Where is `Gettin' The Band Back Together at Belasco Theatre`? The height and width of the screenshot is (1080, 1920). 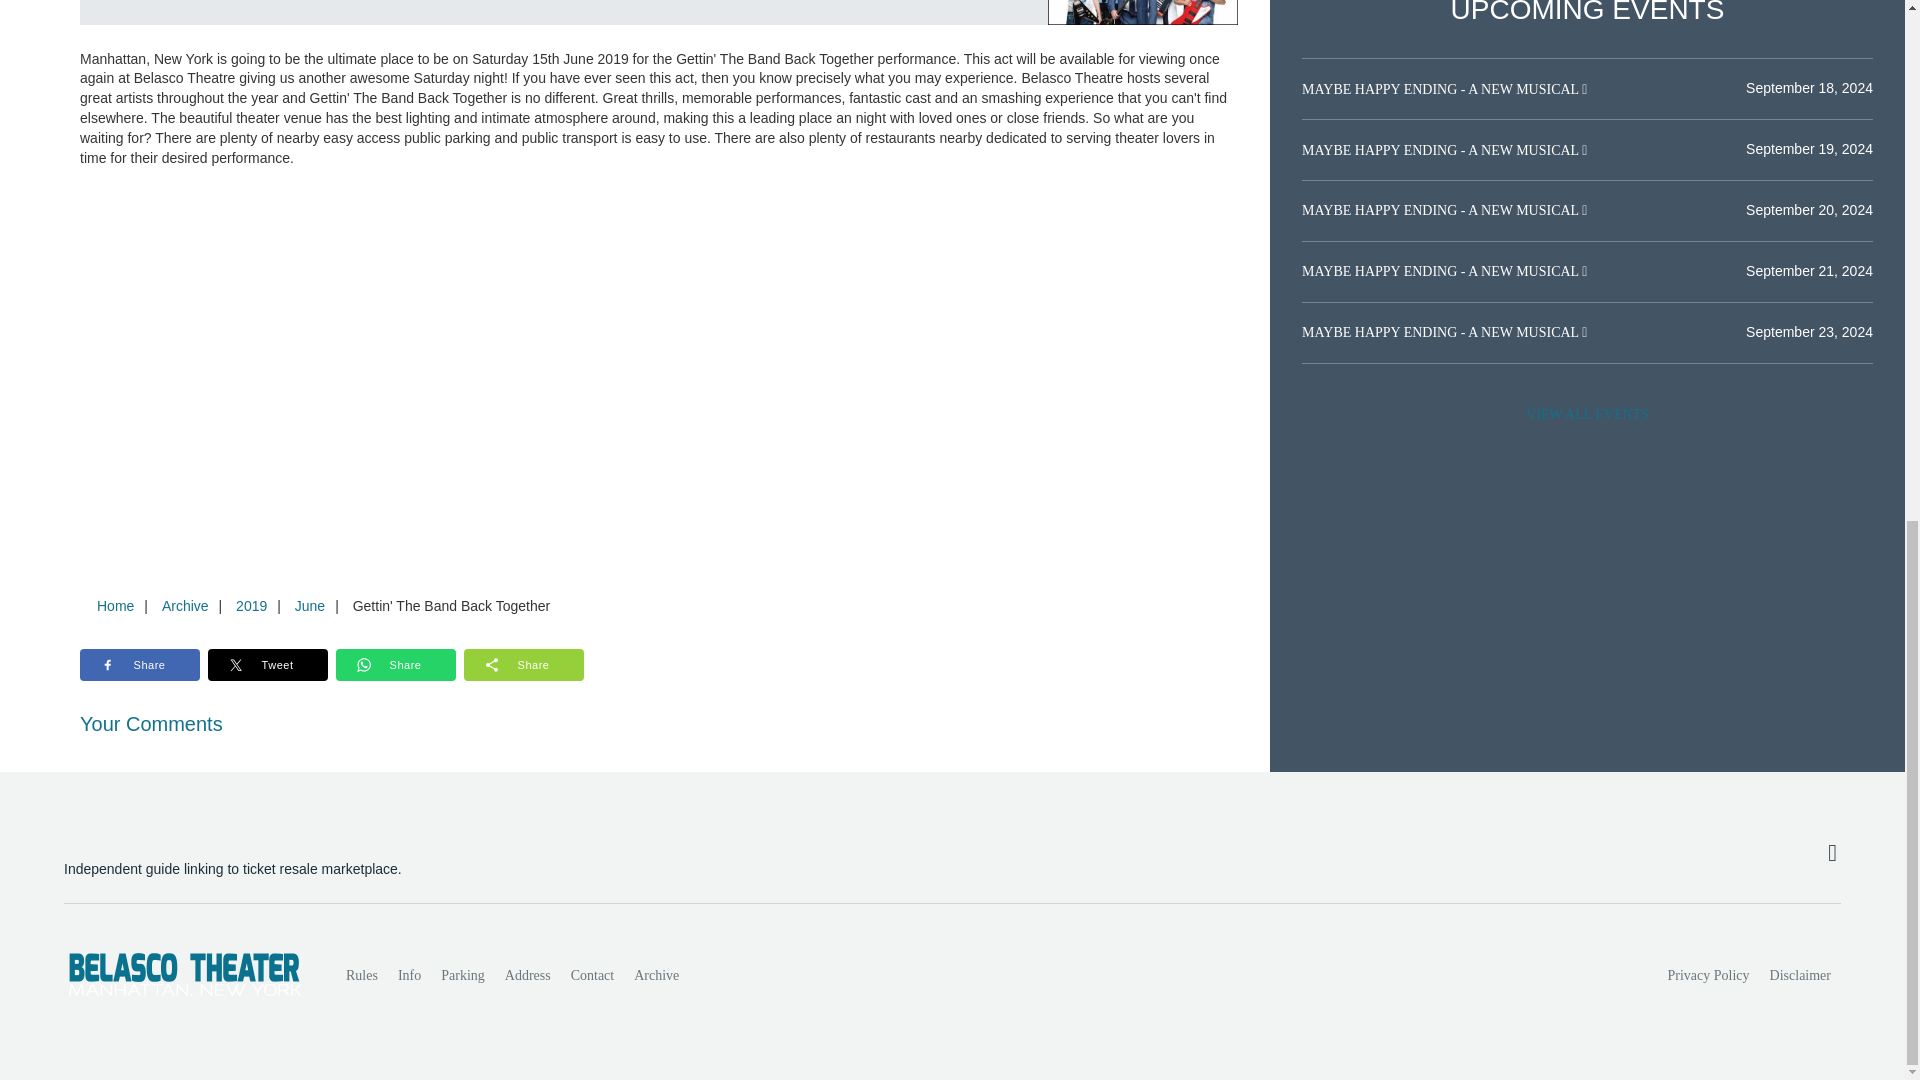
Gettin' The Band Back Together at Belasco Theatre is located at coordinates (1143, 12).